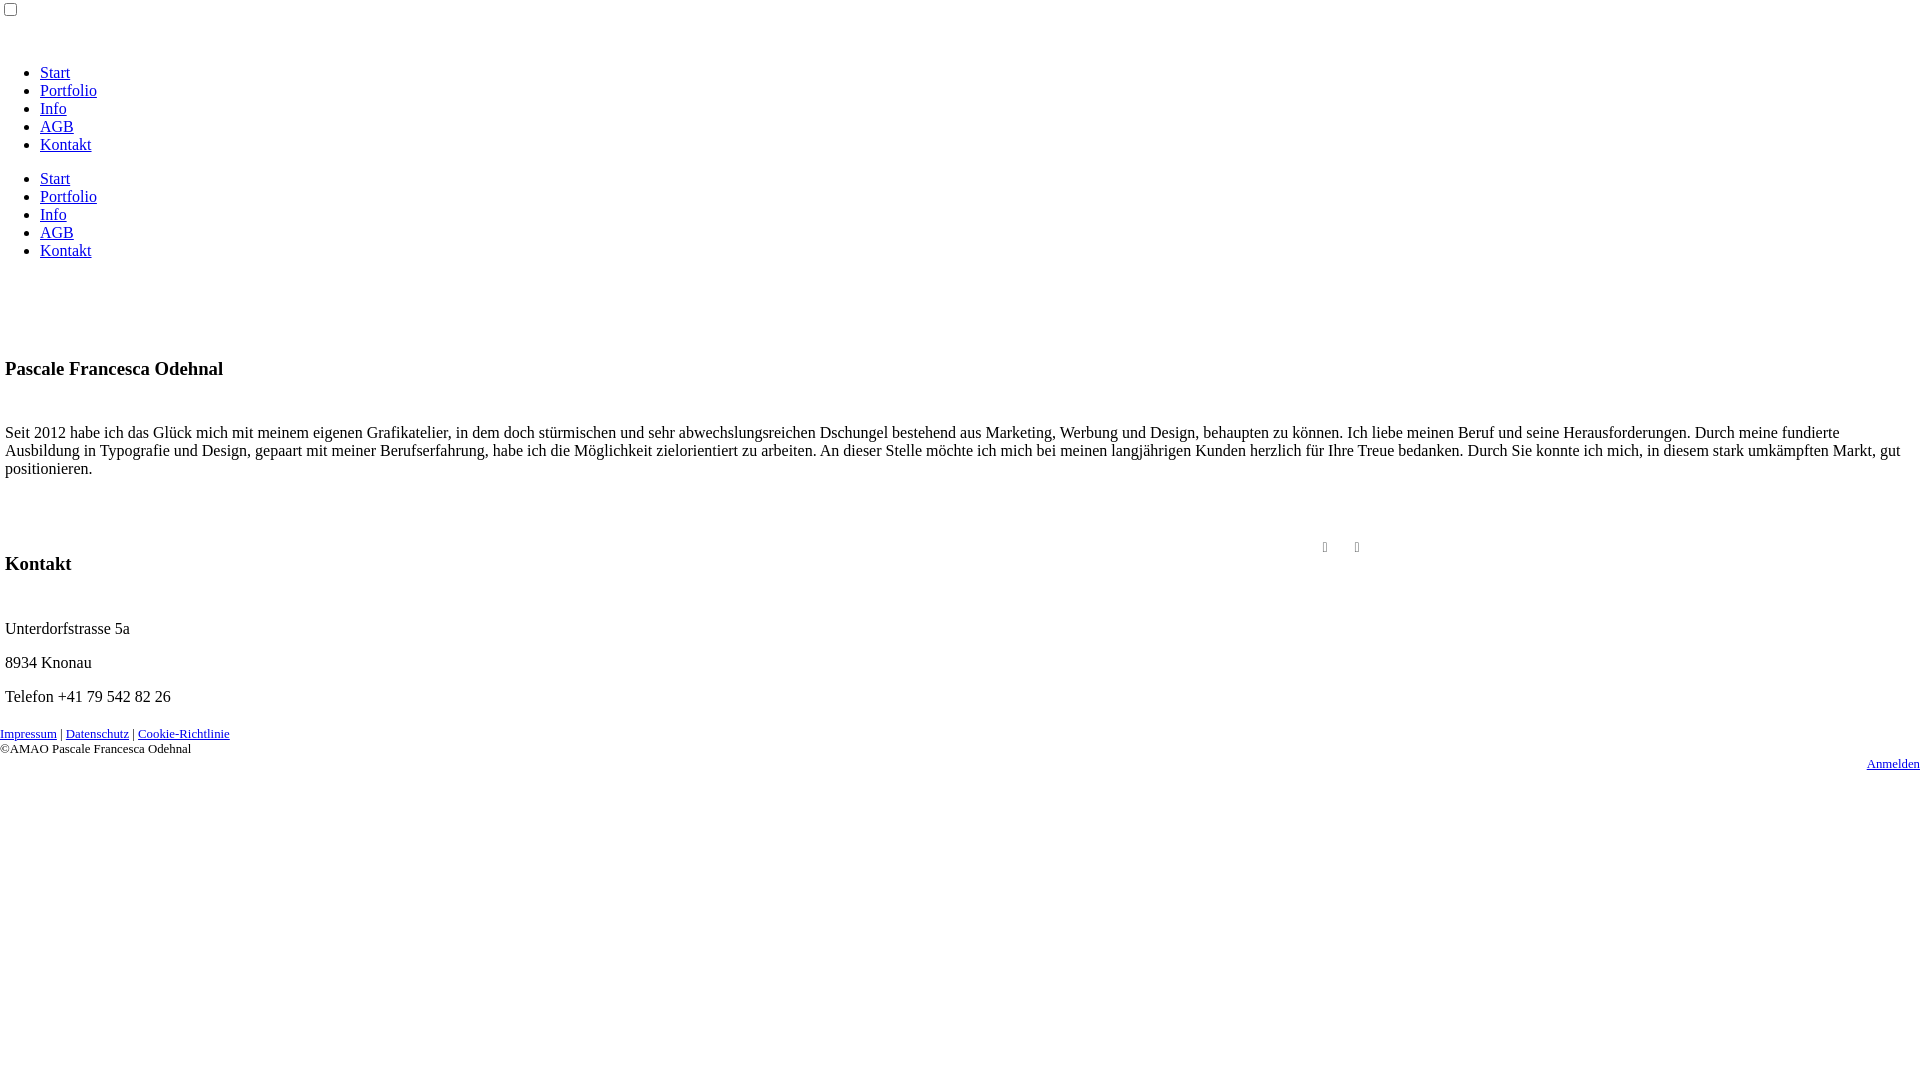  Describe the element at coordinates (55, 178) in the screenshot. I see `Start` at that location.